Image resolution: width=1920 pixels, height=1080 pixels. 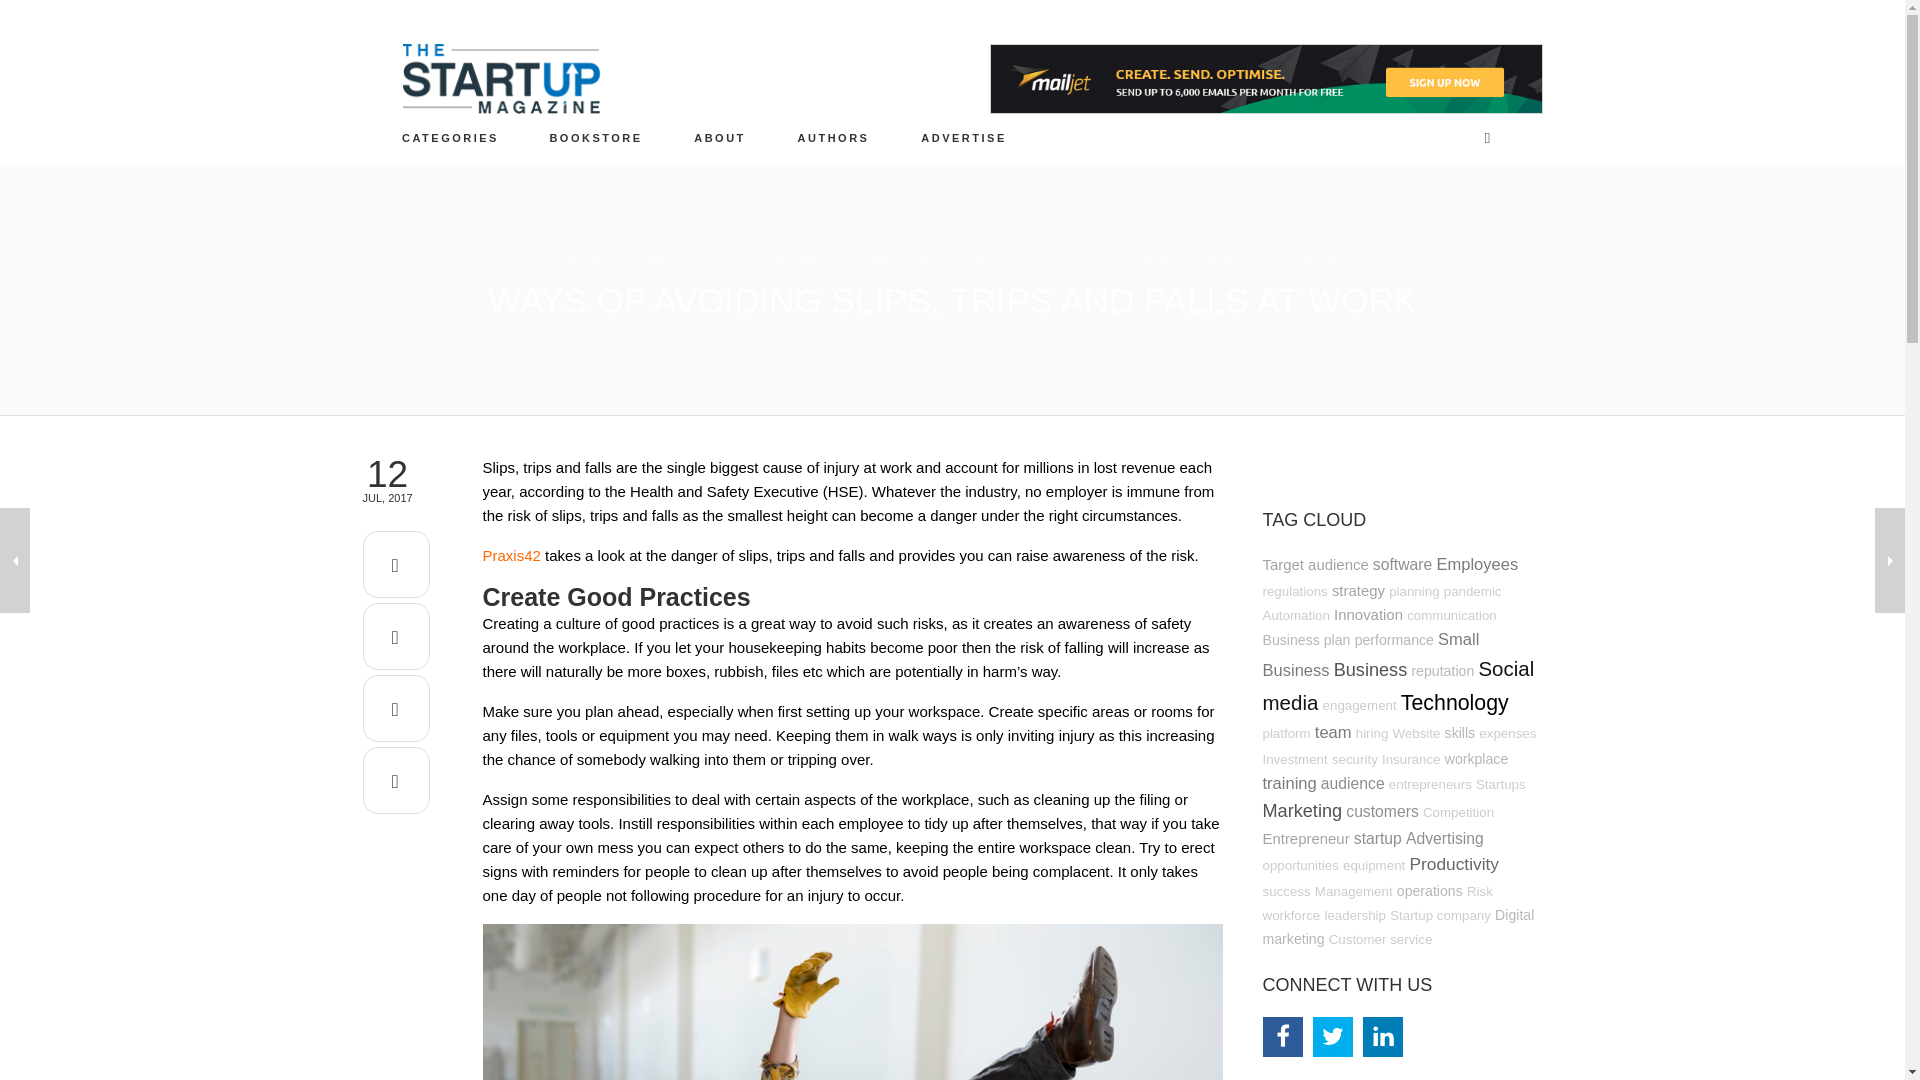 What do you see at coordinates (964, 137) in the screenshot?
I see `ADVERTISE` at bounding box center [964, 137].